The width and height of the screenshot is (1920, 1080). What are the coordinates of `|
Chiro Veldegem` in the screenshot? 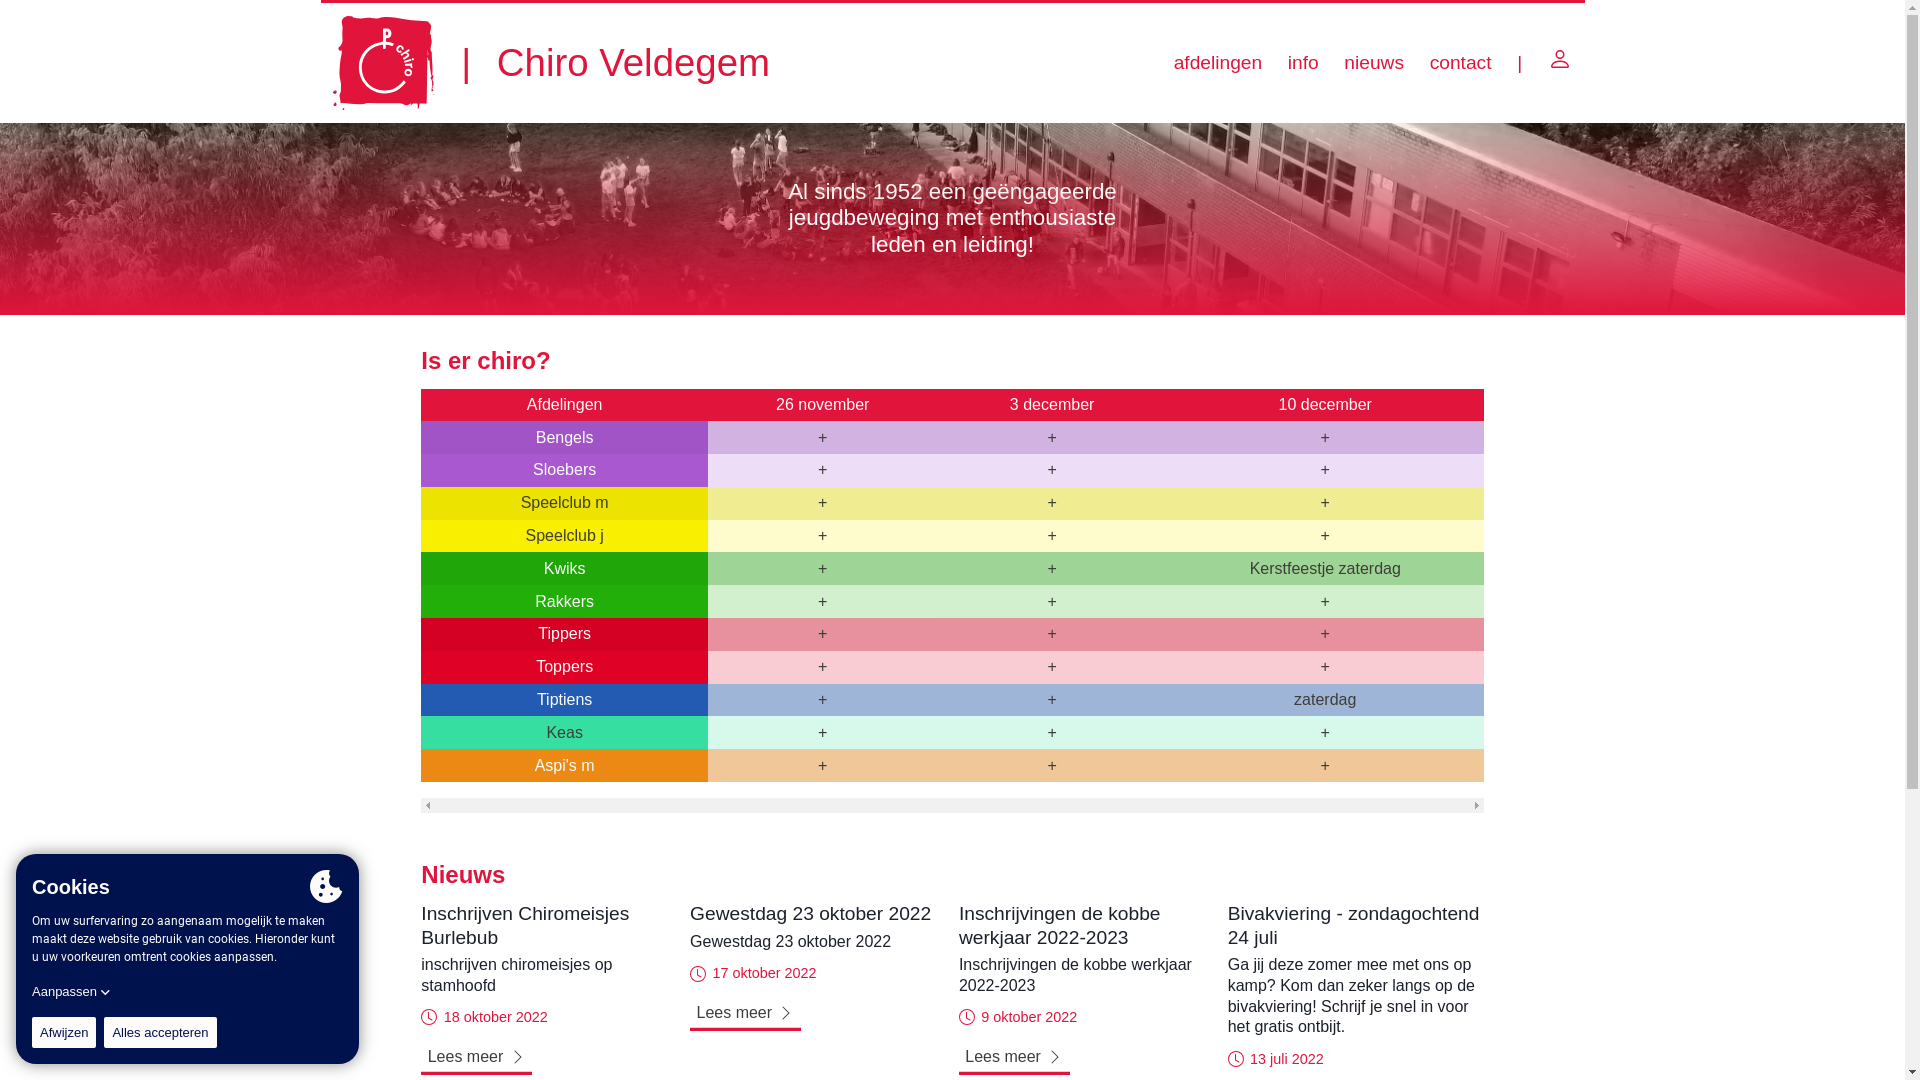 It's located at (552, 63).